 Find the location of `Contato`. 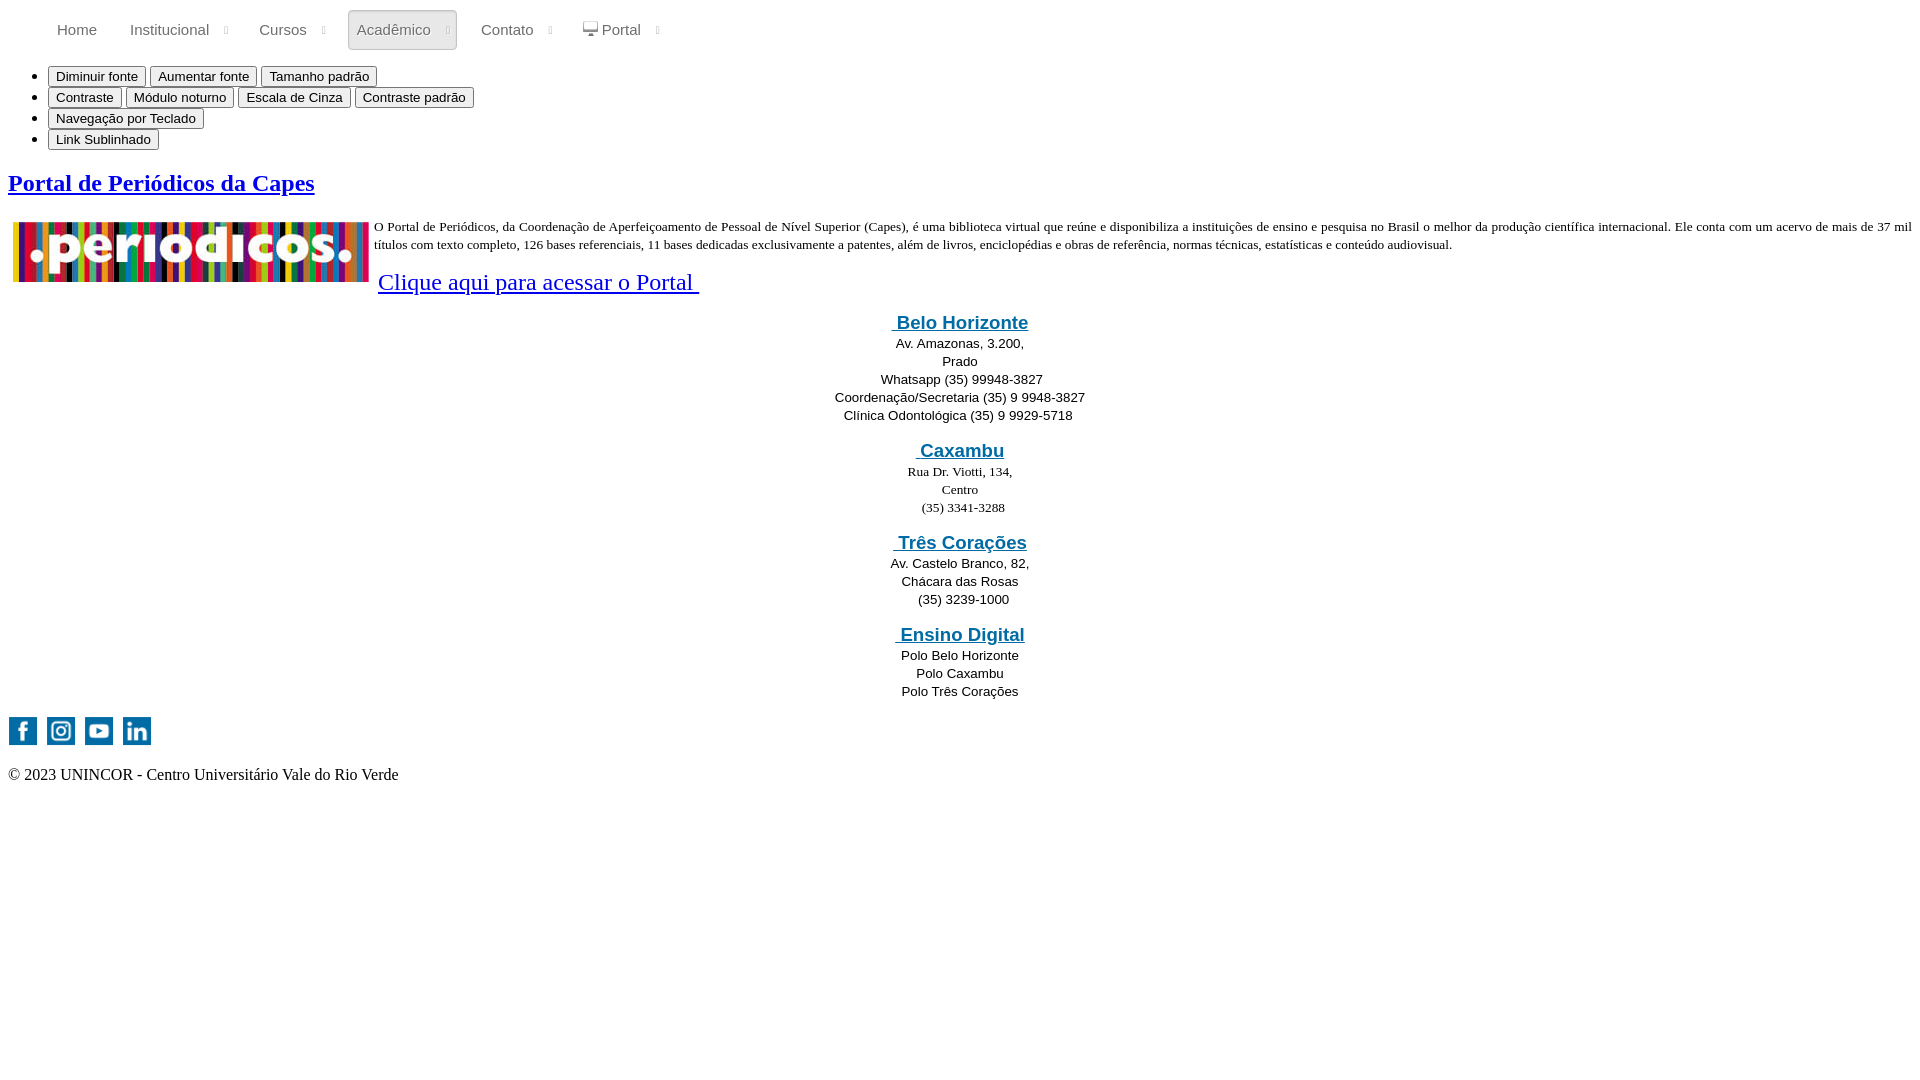

Contato is located at coordinates (516, 30).